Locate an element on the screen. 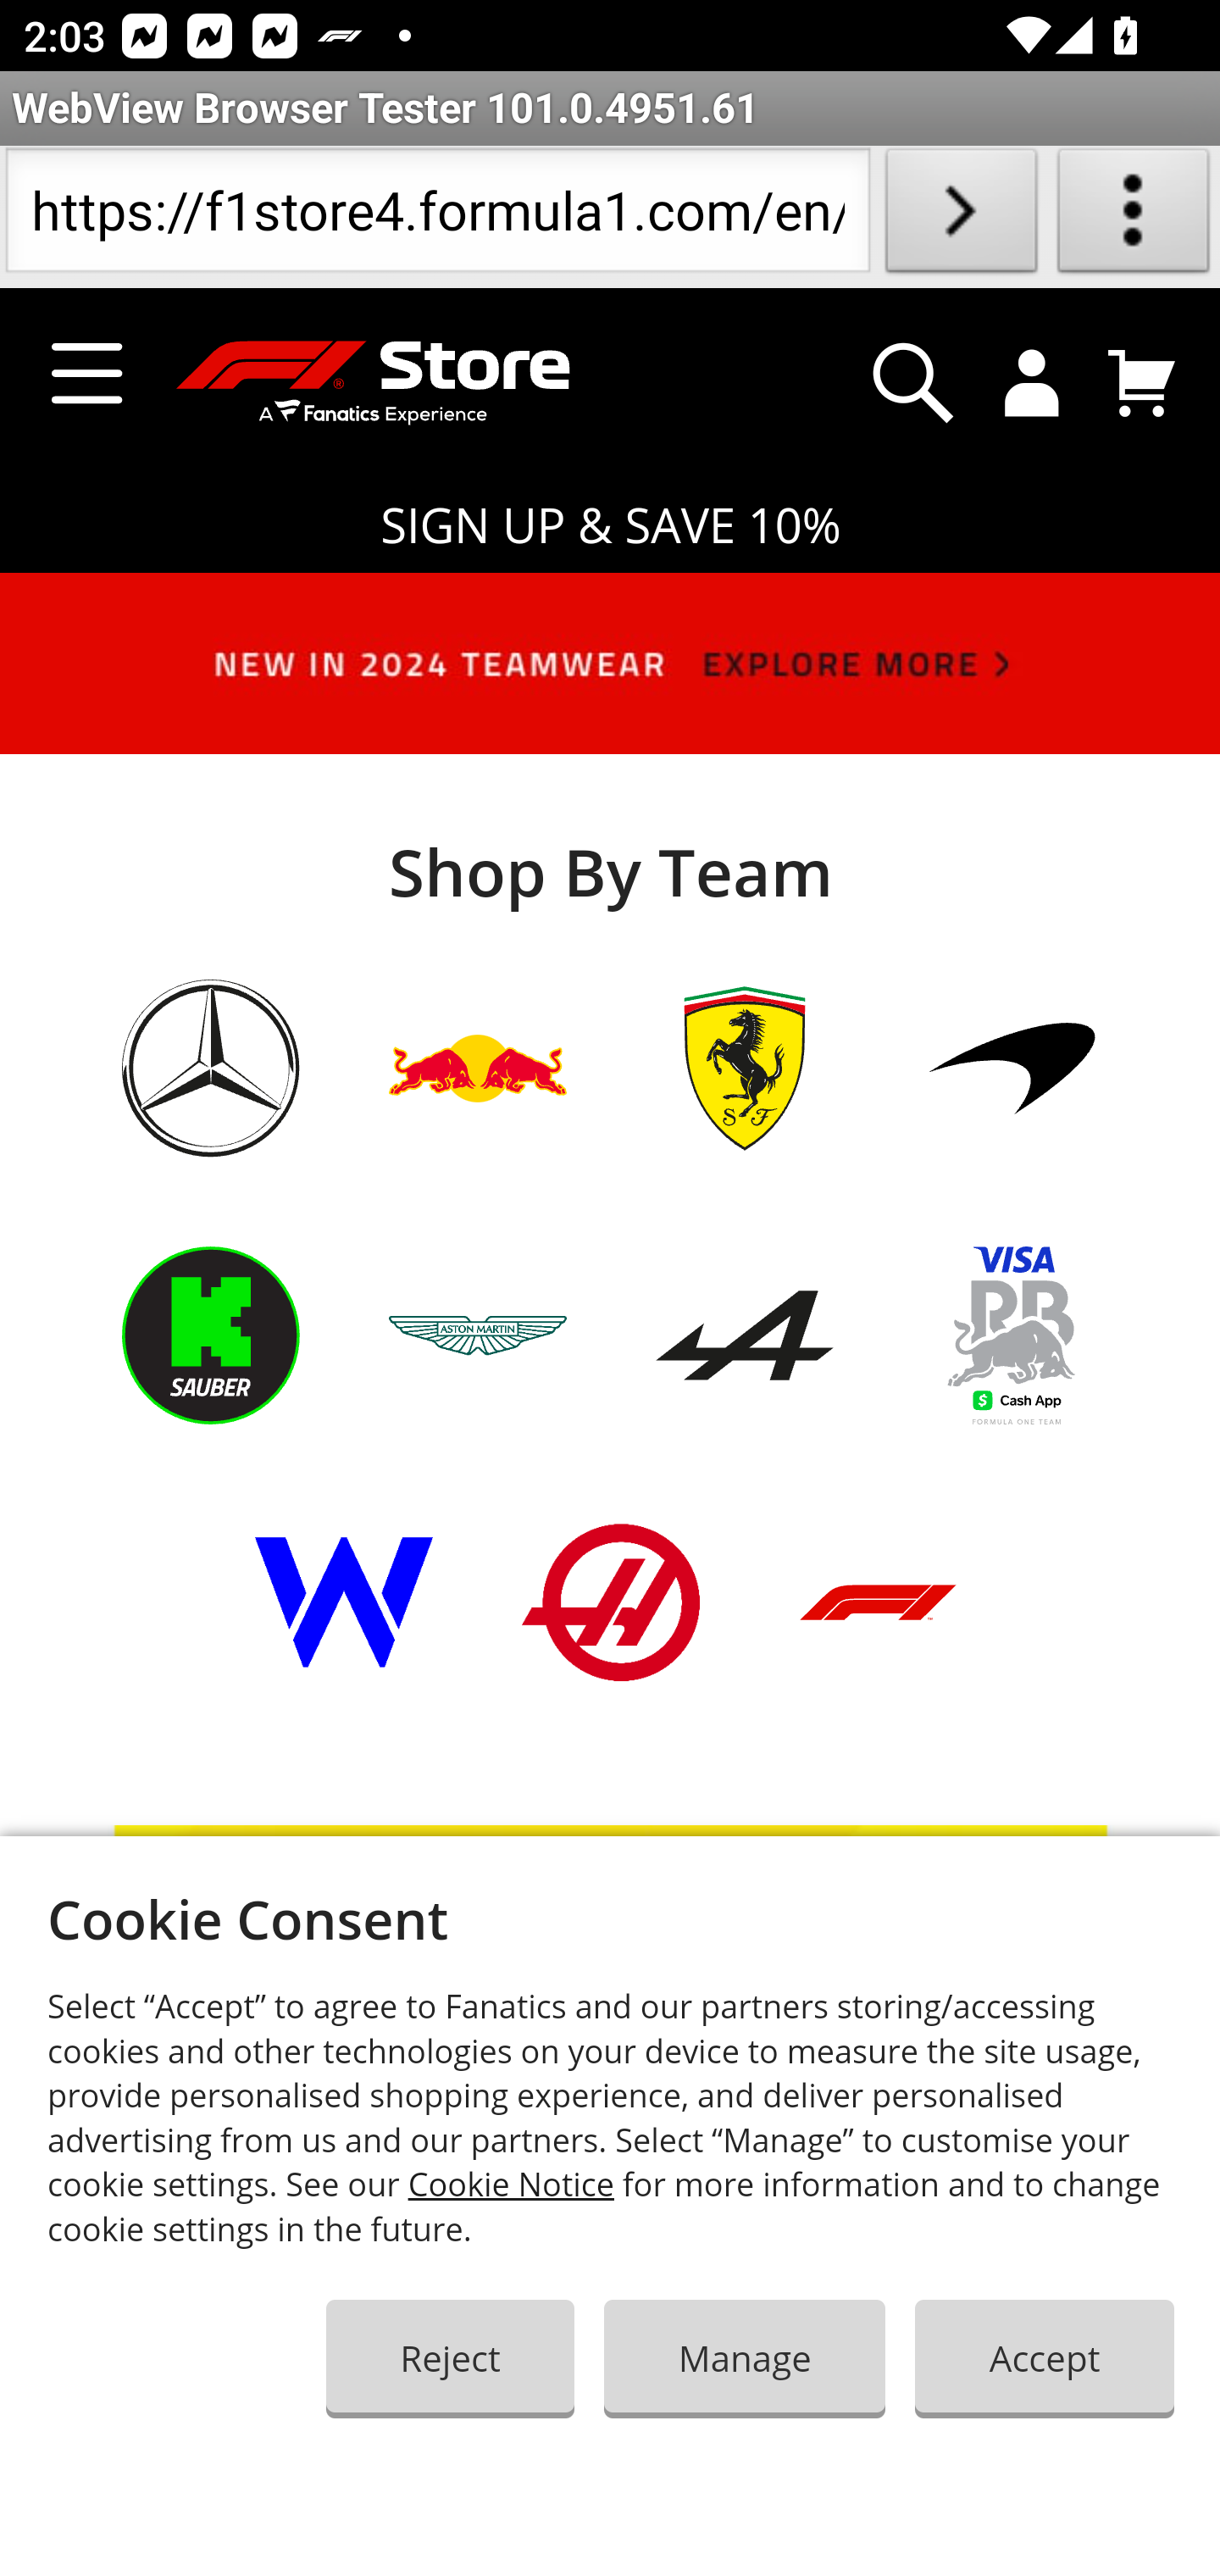 The image size is (1220, 2576).  is located at coordinates (1033, 383).